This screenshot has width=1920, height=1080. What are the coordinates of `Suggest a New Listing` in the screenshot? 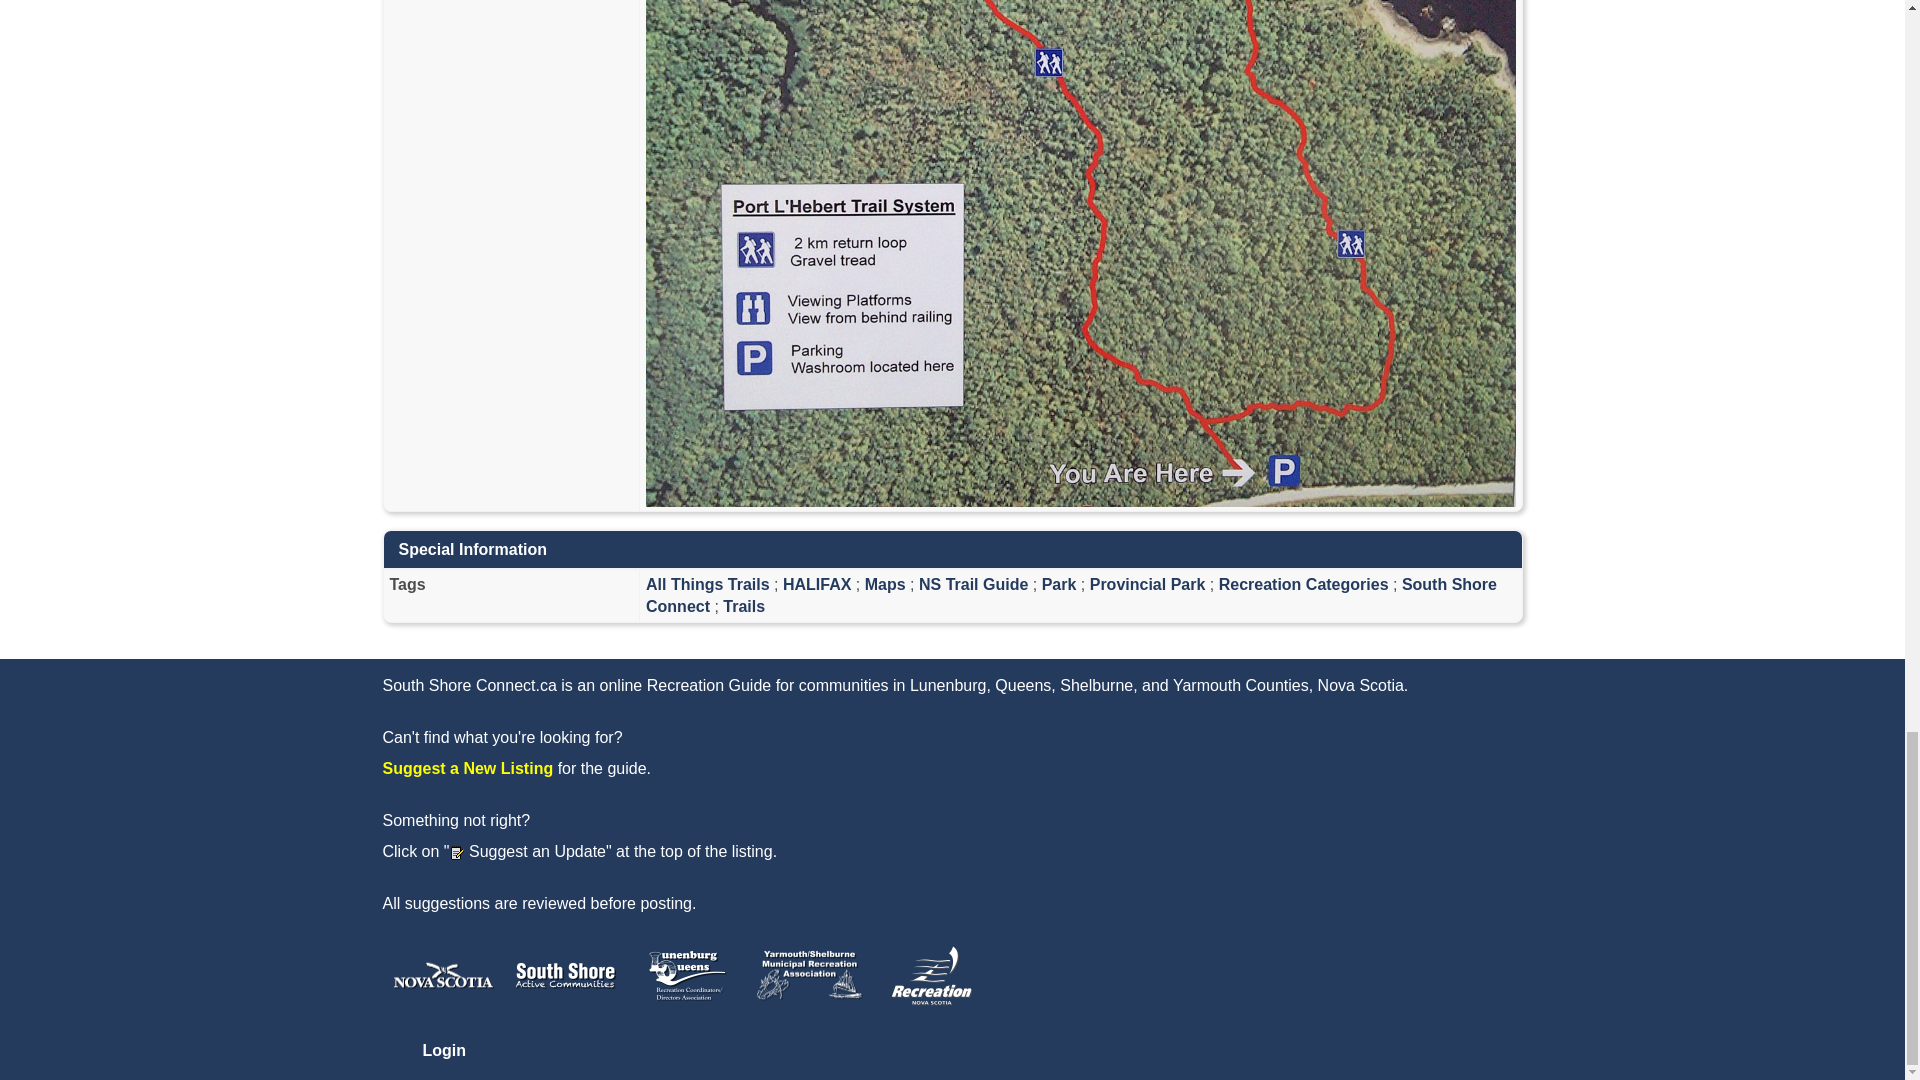 It's located at (467, 768).